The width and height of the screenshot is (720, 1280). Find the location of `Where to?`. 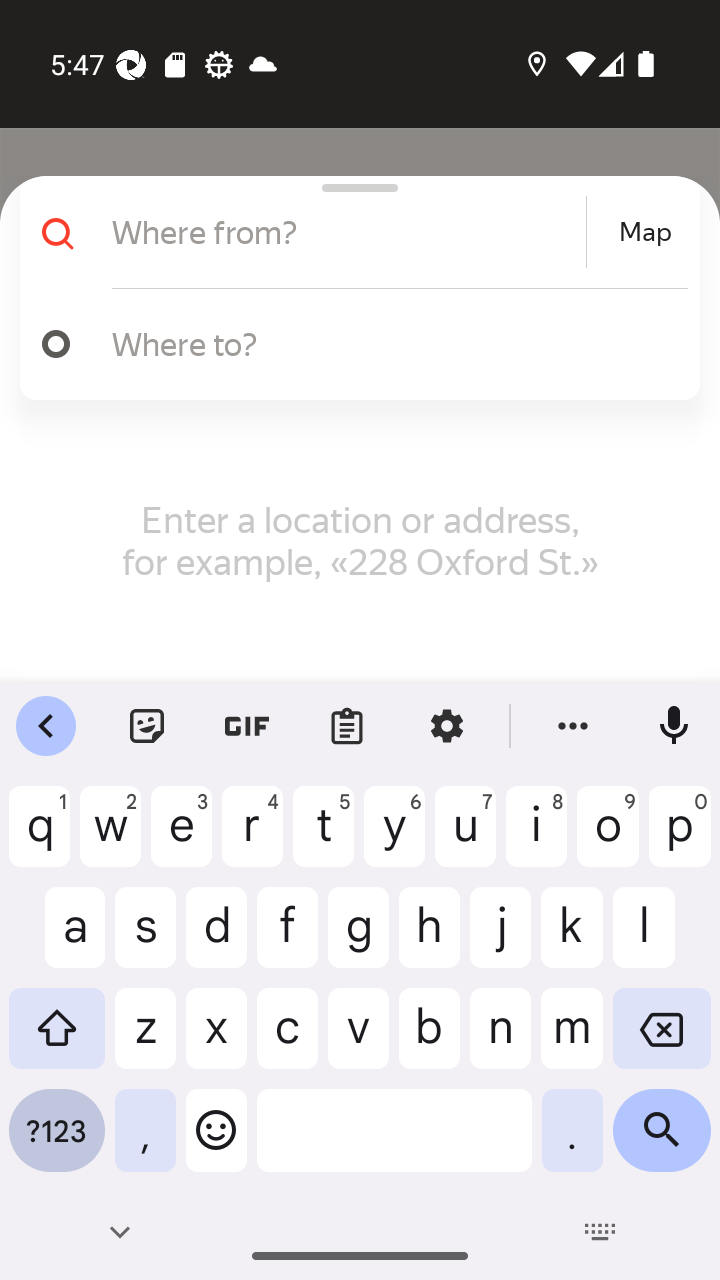

Where to? is located at coordinates (390, 343).